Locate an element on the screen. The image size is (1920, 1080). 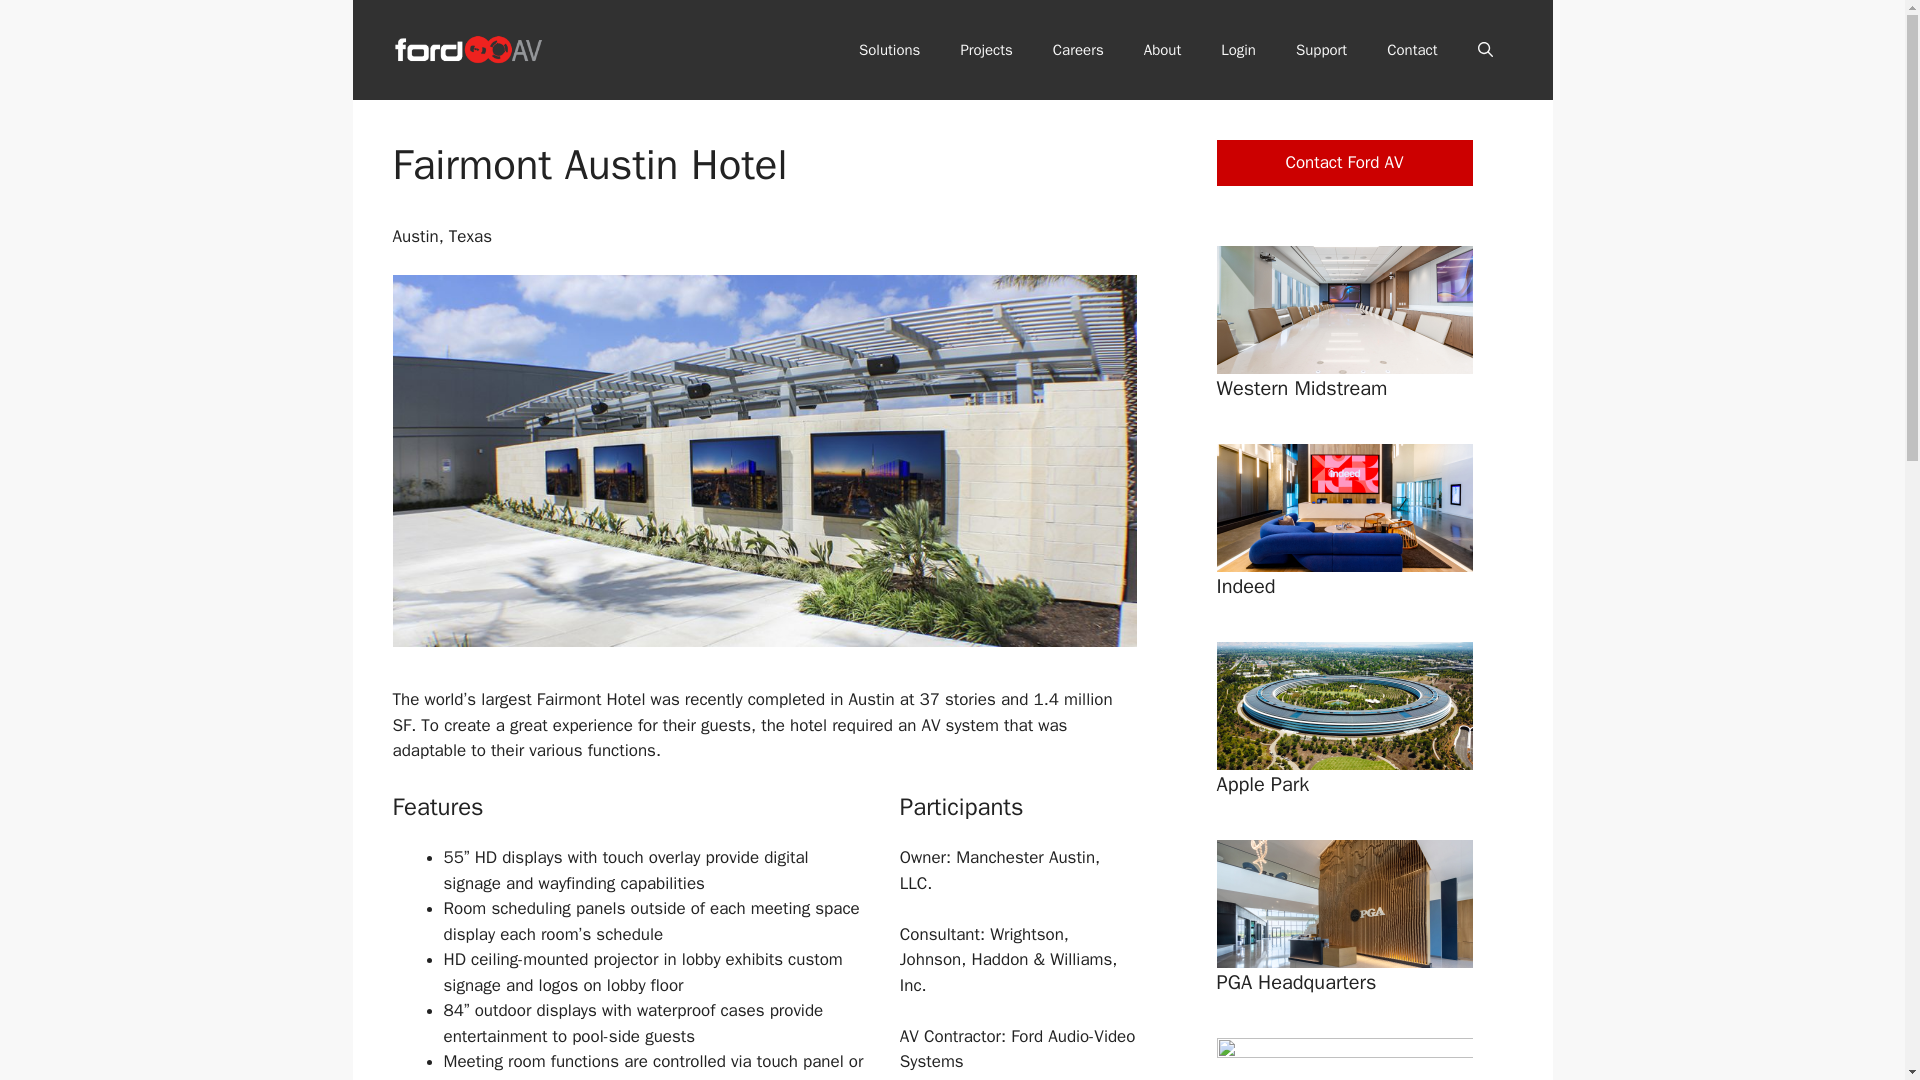
Contact Ford AV is located at coordinates (1344, 162).